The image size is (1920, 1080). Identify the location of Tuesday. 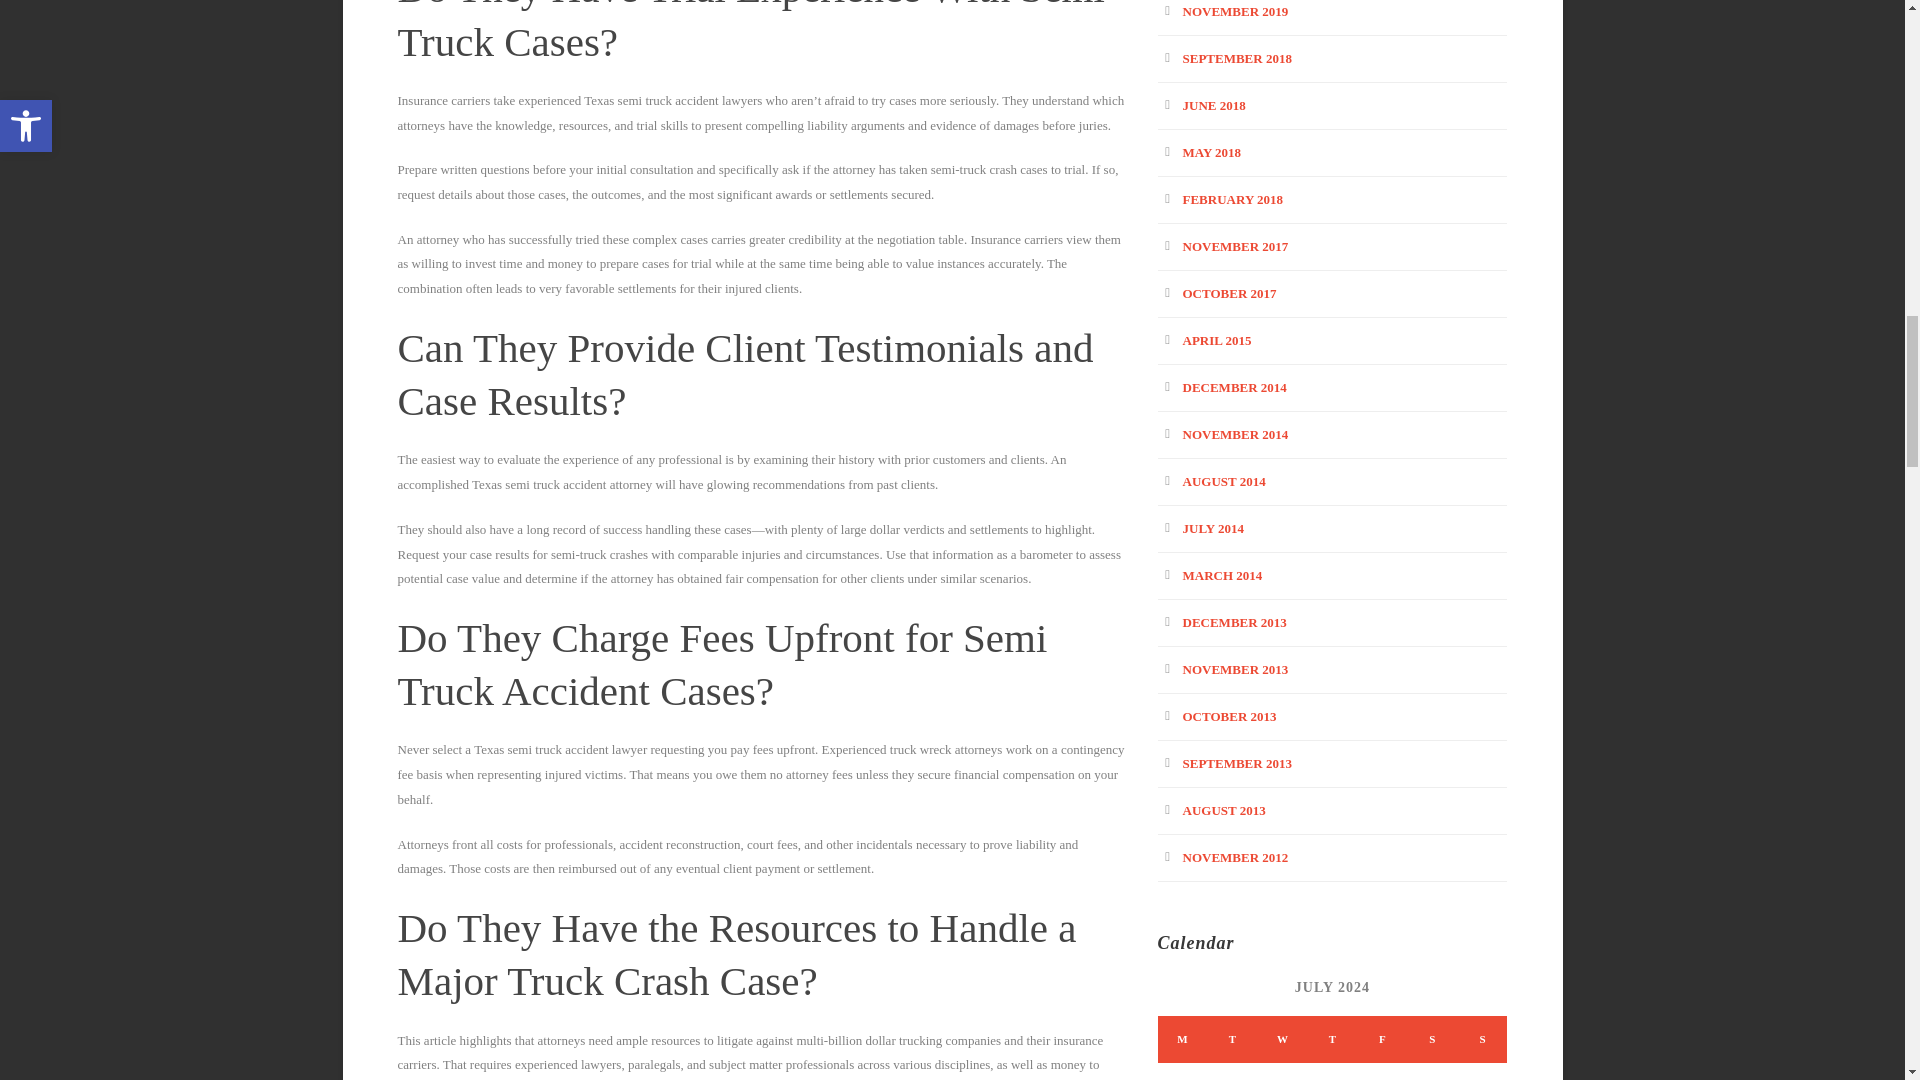
(1232, 1039).